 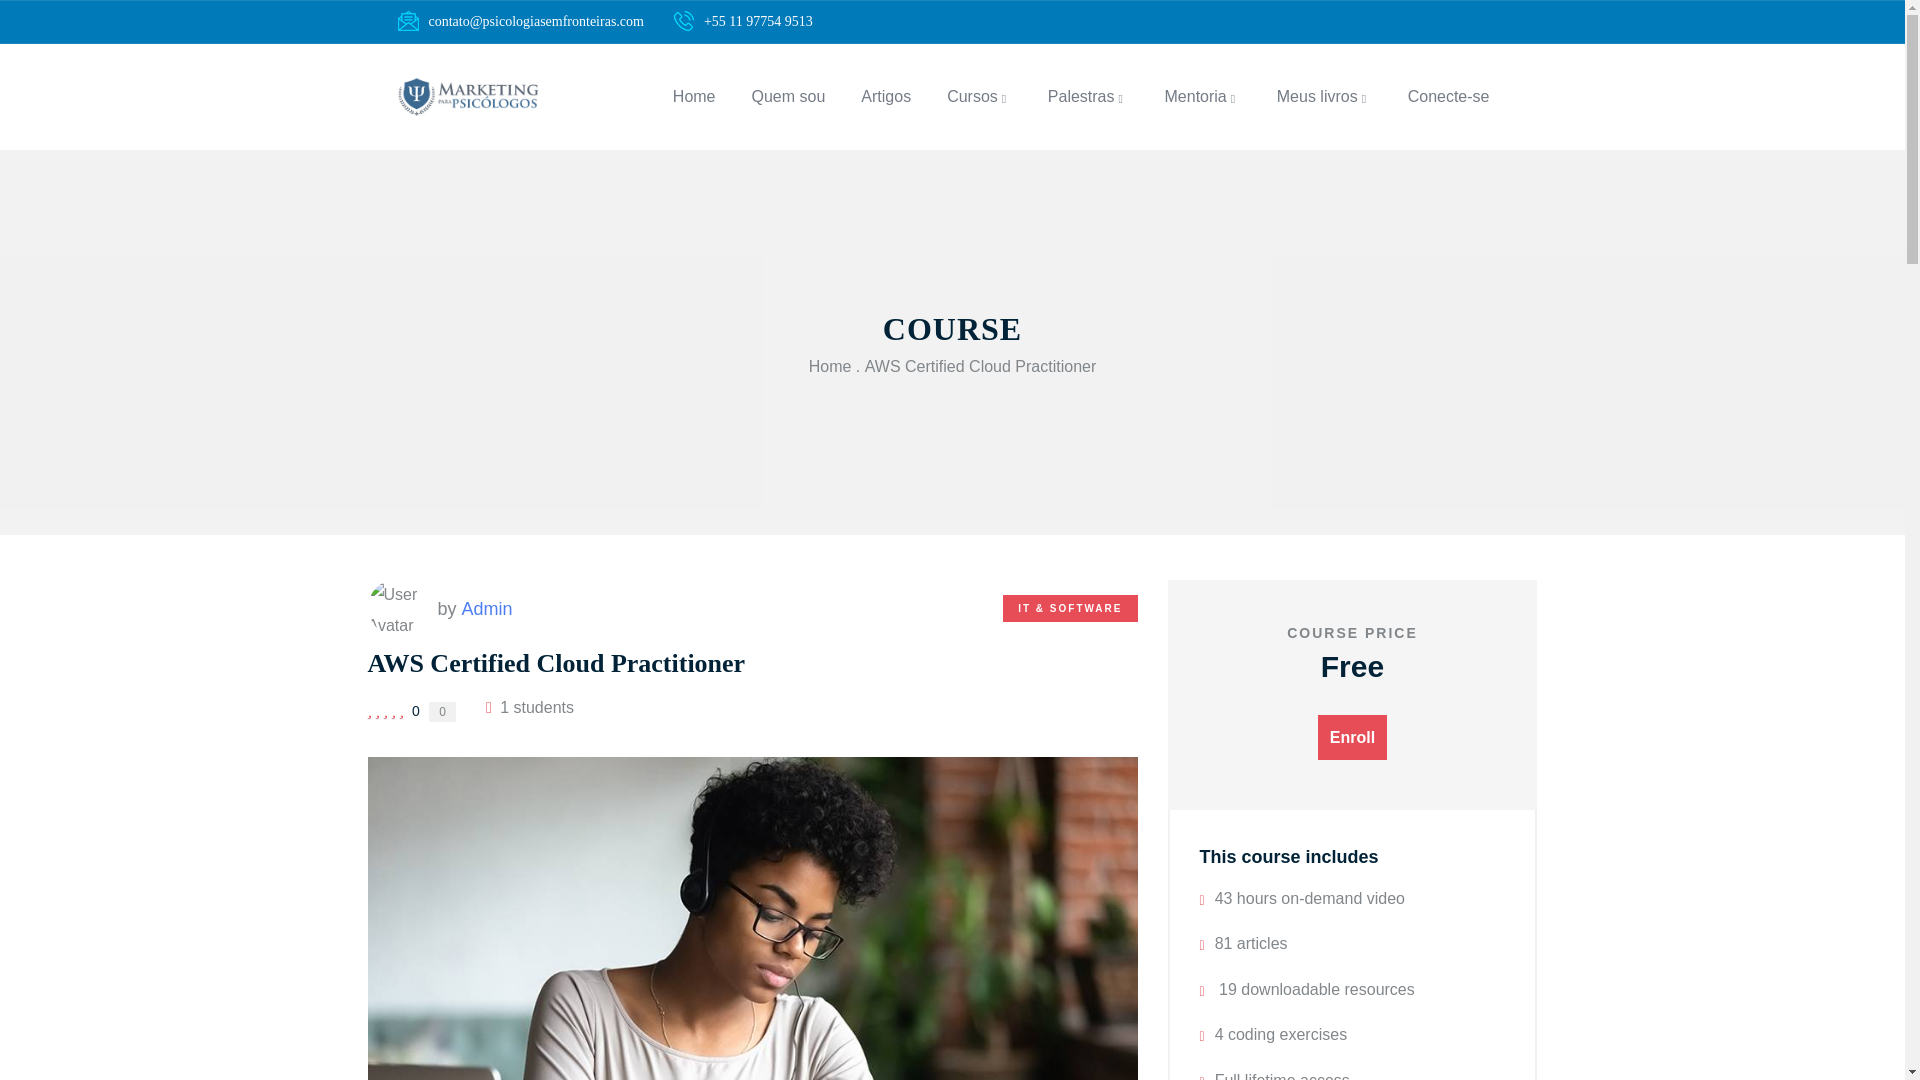 I want to click on Home, so click(x=468, y=96).